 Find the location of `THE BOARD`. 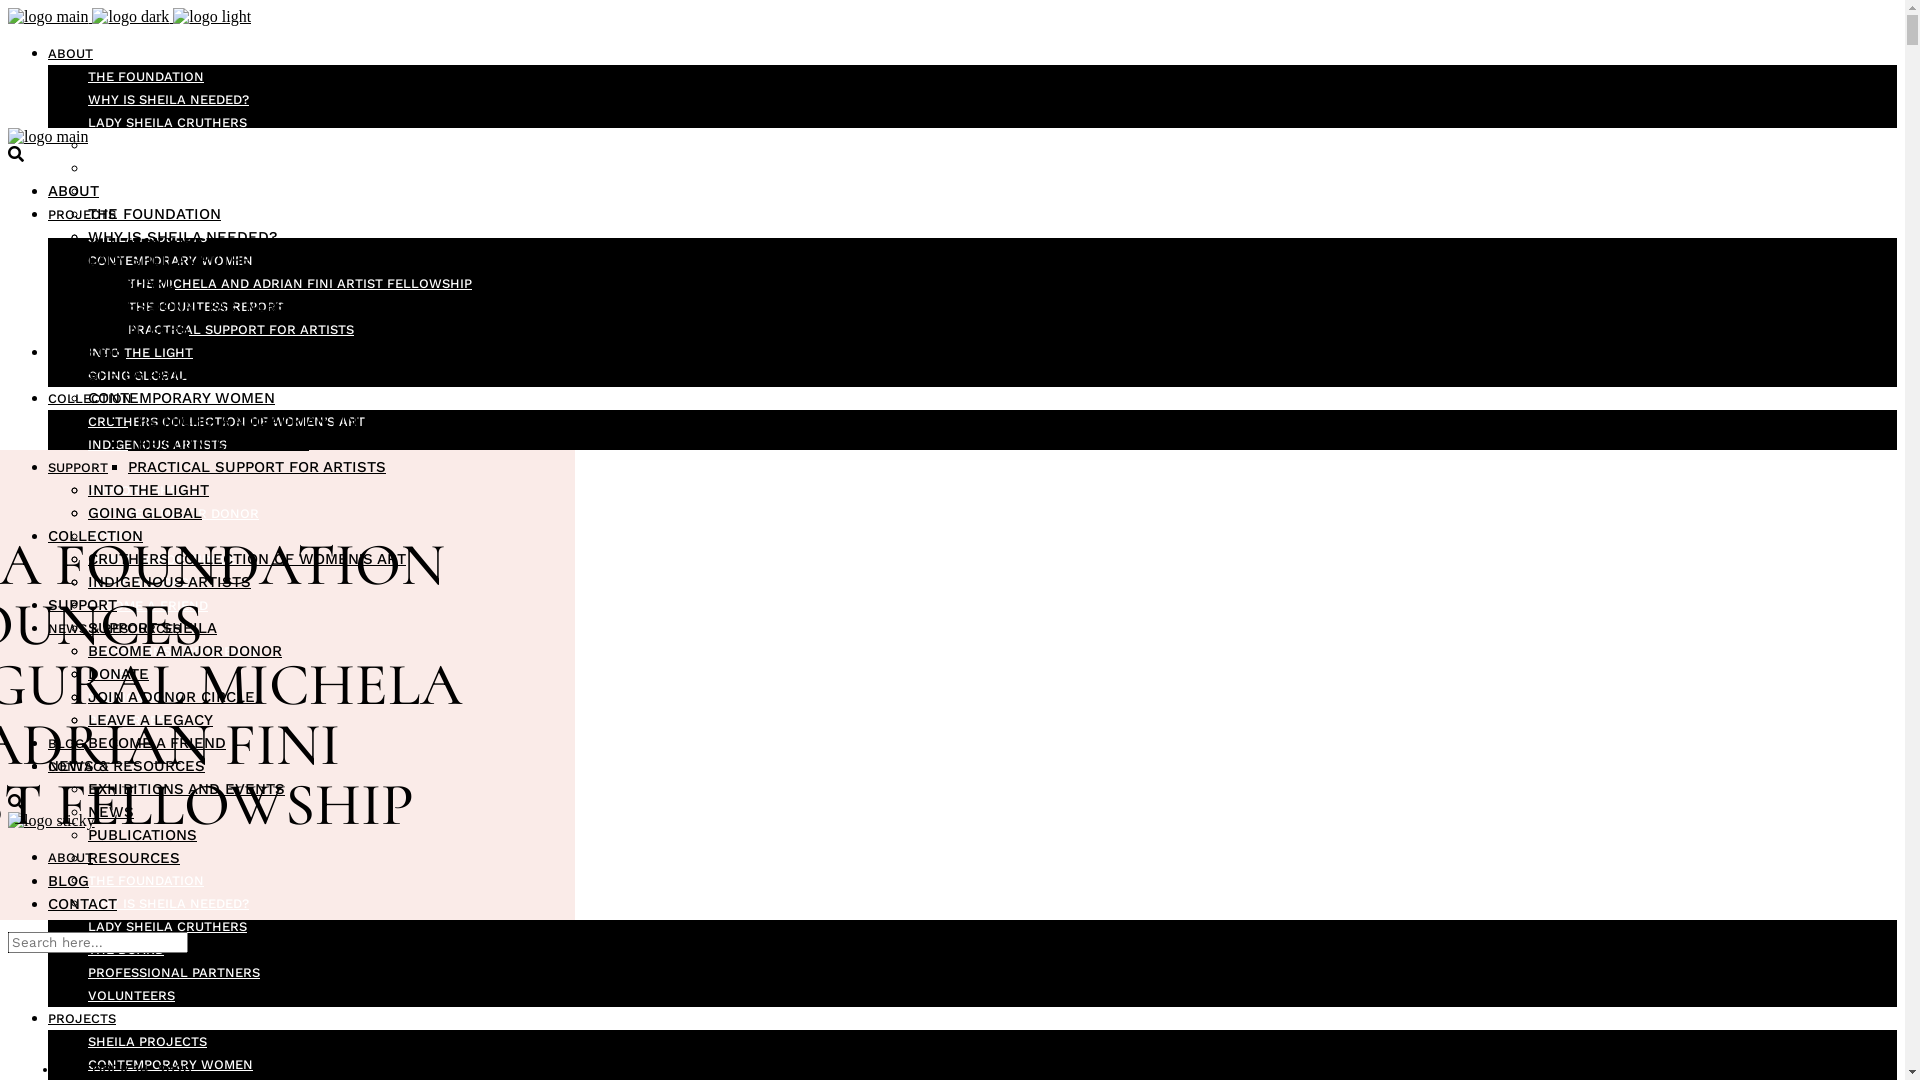

THE BOARD is located at coordinates (126, 950).